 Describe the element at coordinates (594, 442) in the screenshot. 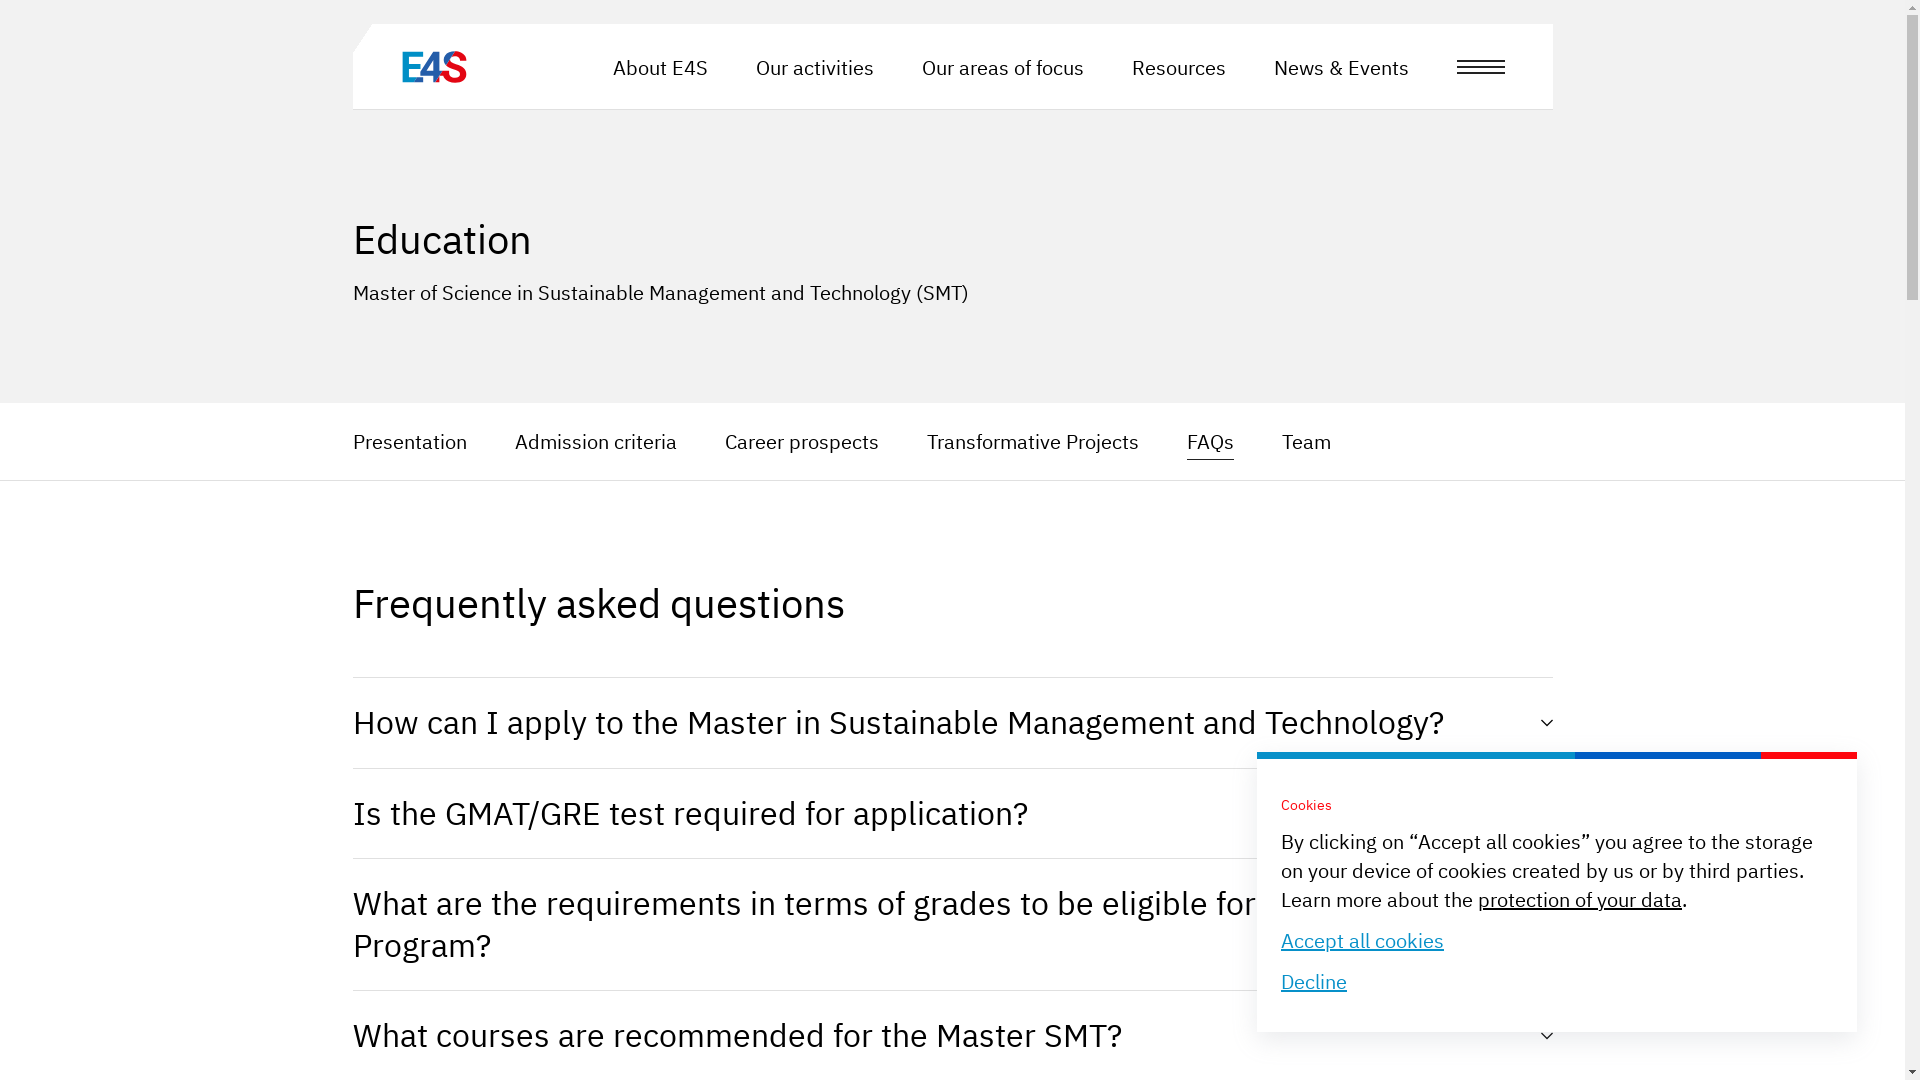

I see `Admission criteria` at that location.